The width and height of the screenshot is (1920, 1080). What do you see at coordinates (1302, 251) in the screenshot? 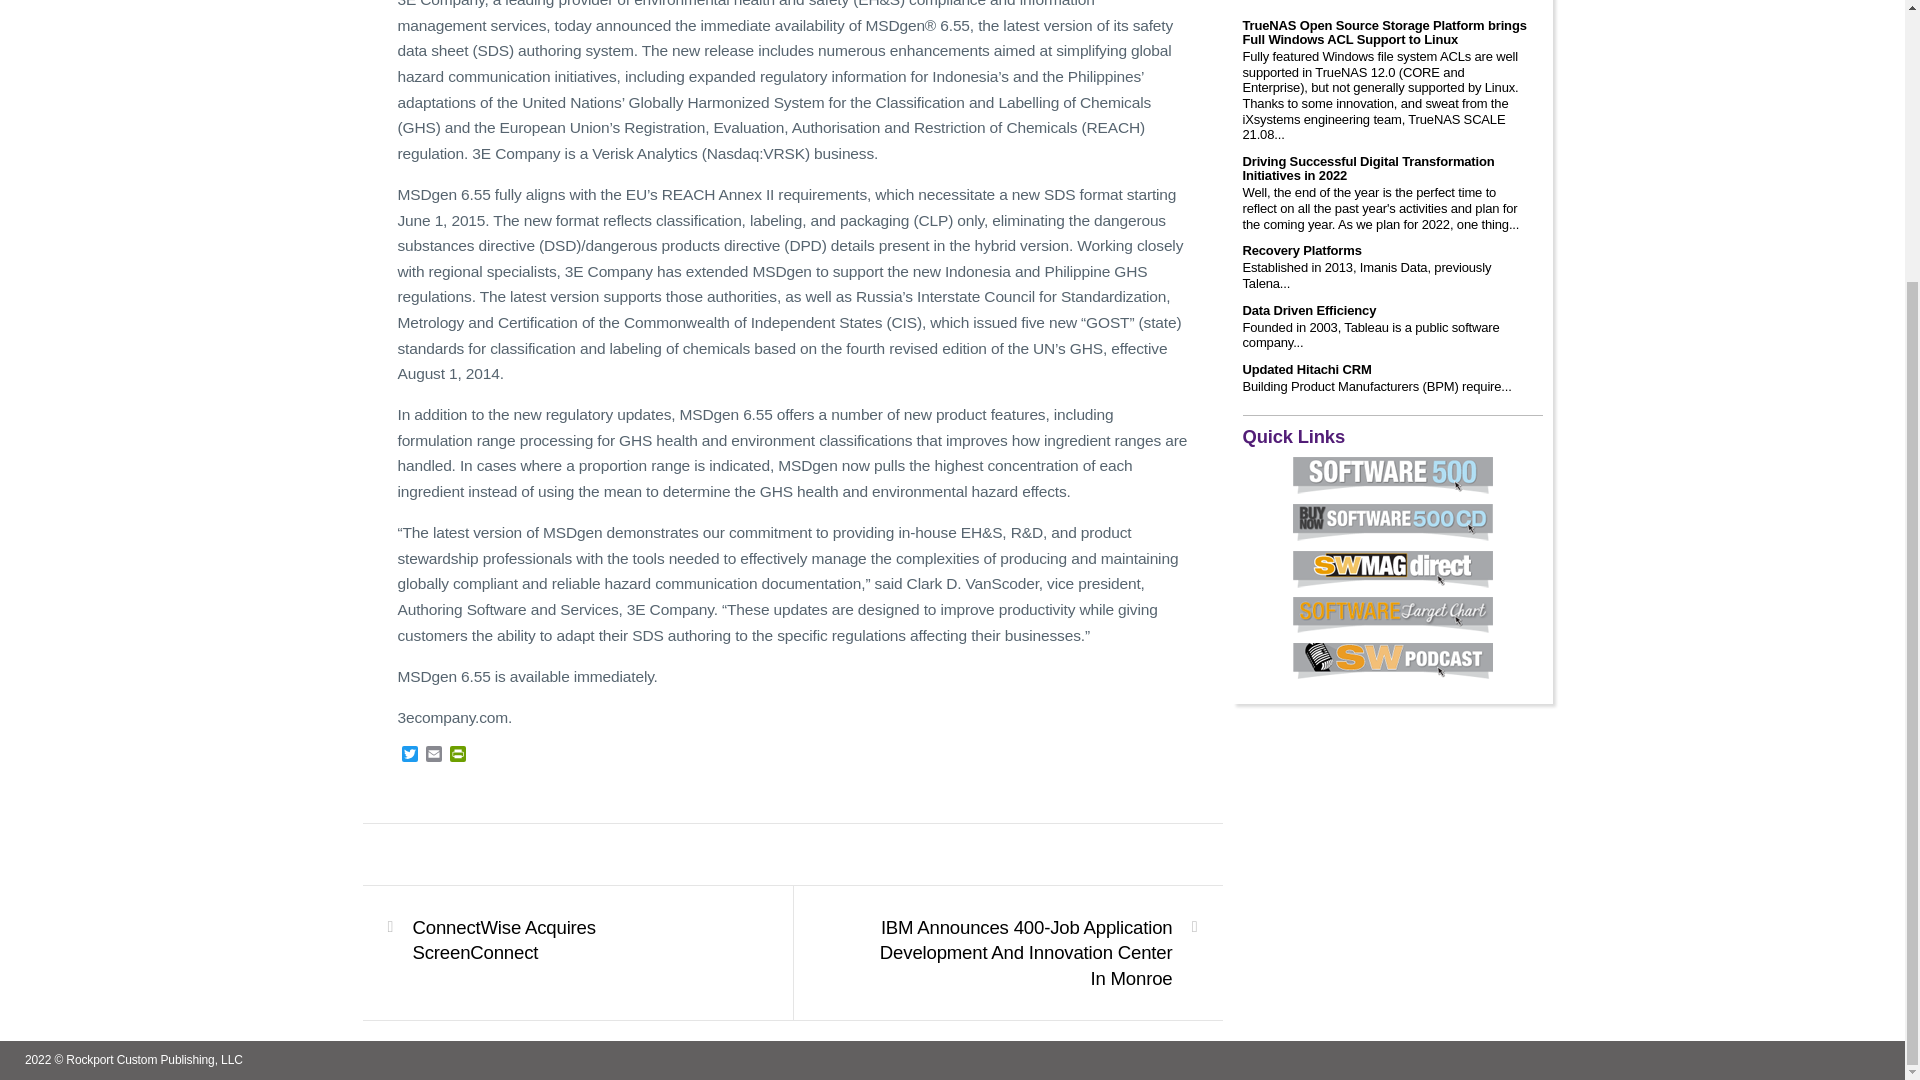
I see `Recovery Platforms` at bounding box center [1302, 251].